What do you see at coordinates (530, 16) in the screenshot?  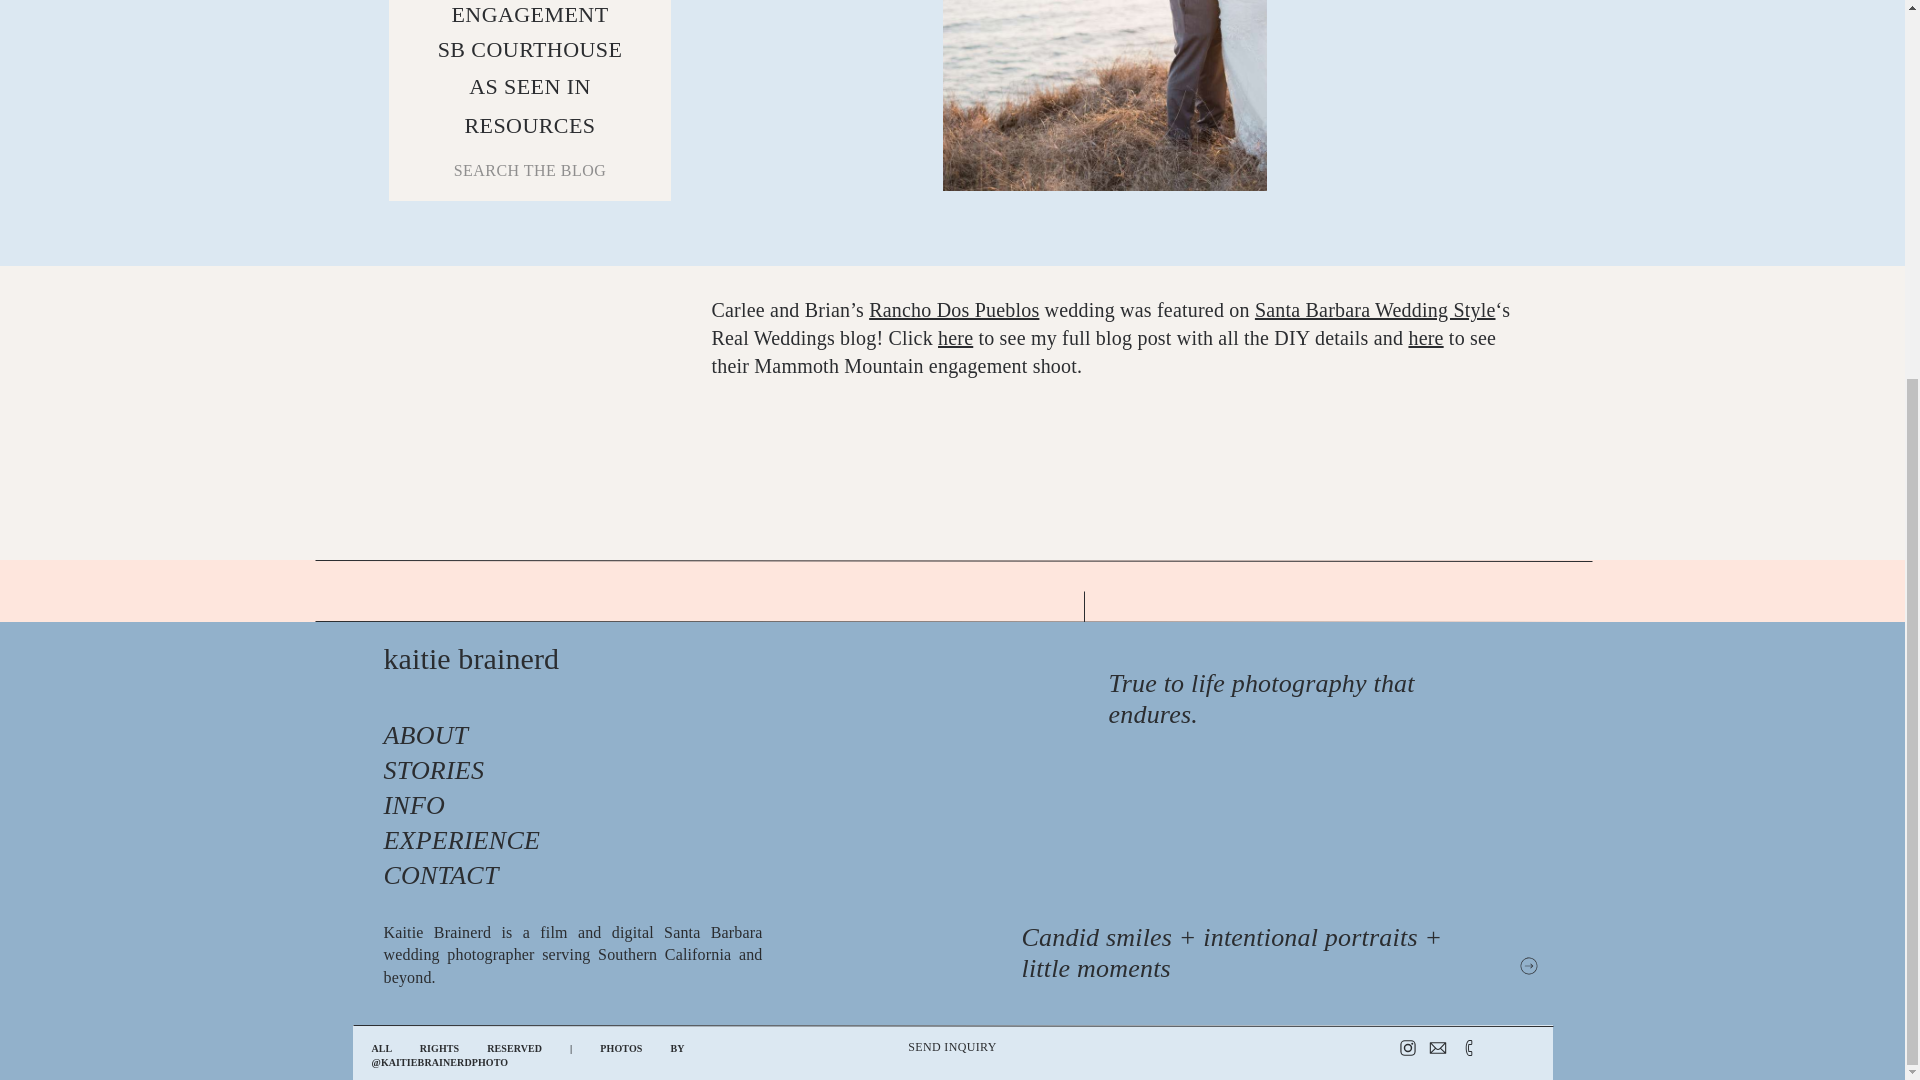 I see `ENGAGEMENT` at bounding box center [530, 16].